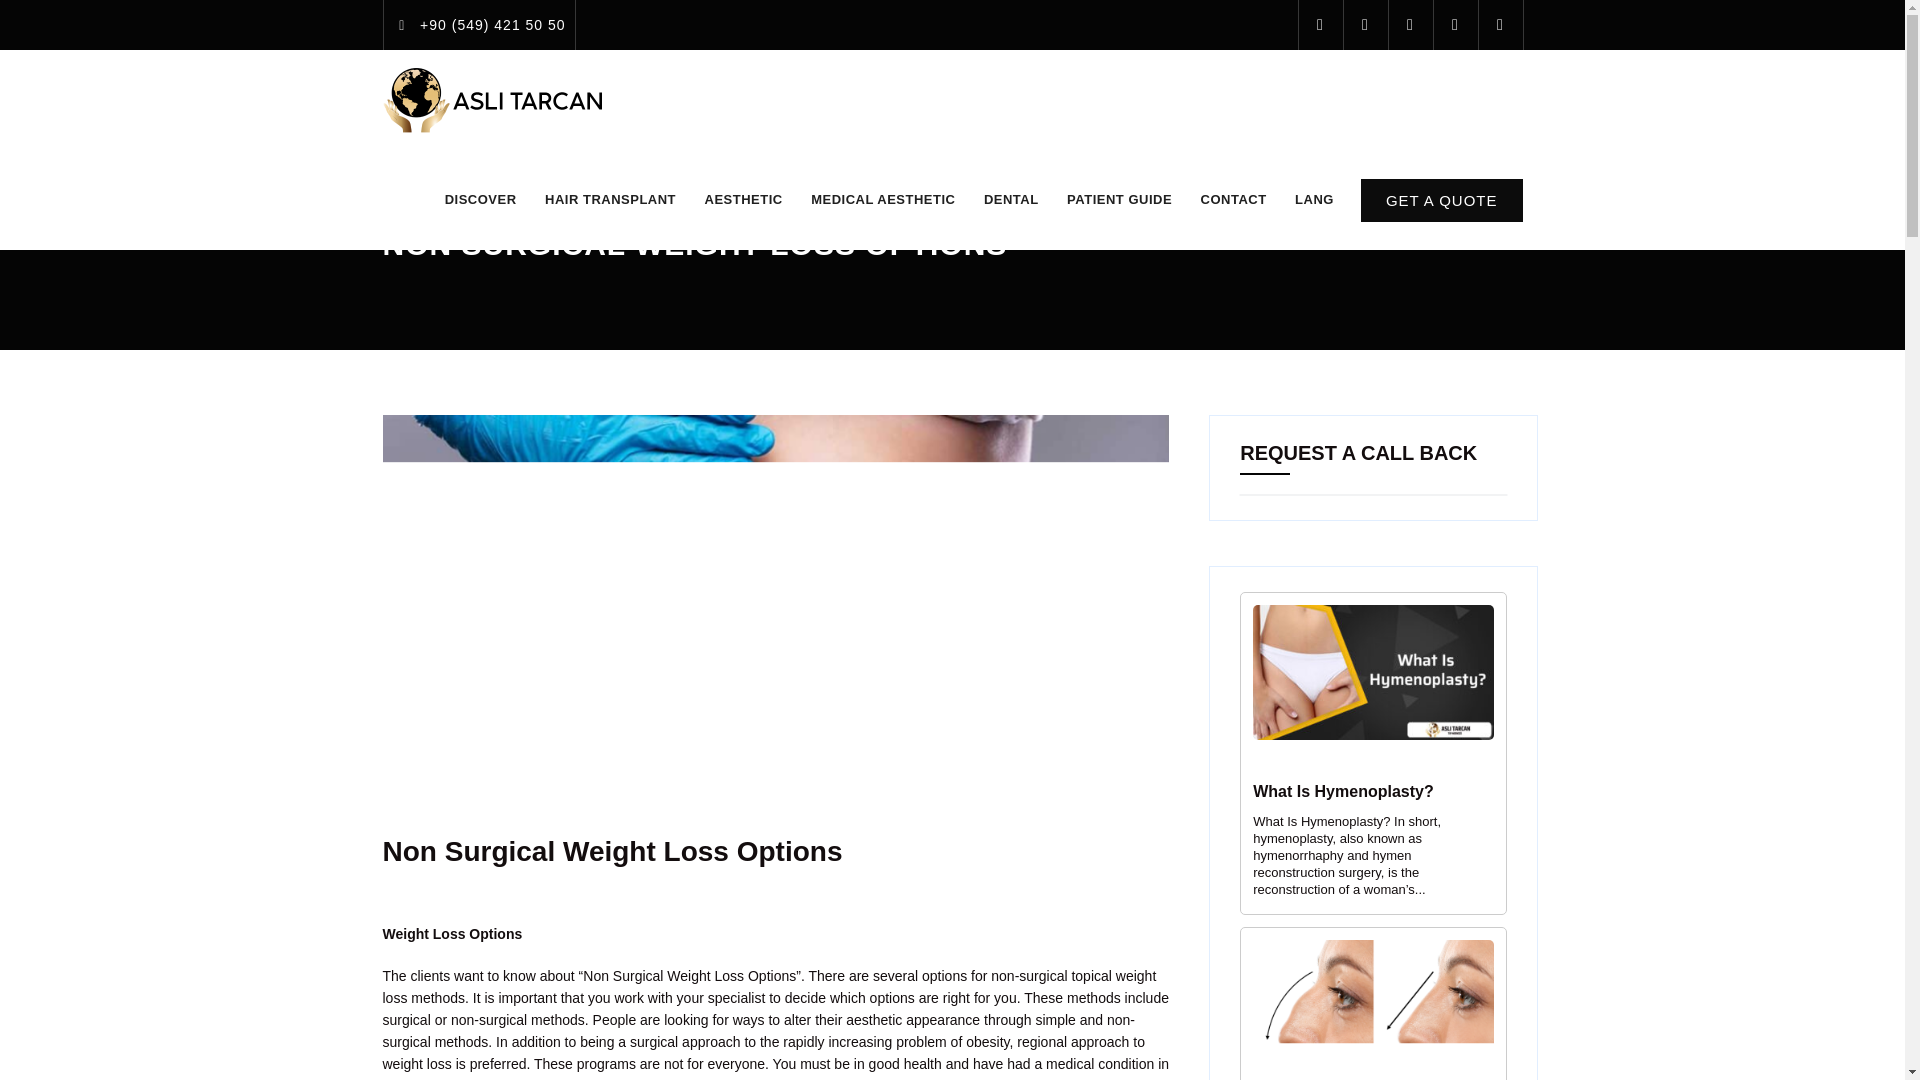 Image resolution: width=1920 pixels, height=1080 pixels. I want to click on MEDICAL AESTHETIC, so click(882, 200).